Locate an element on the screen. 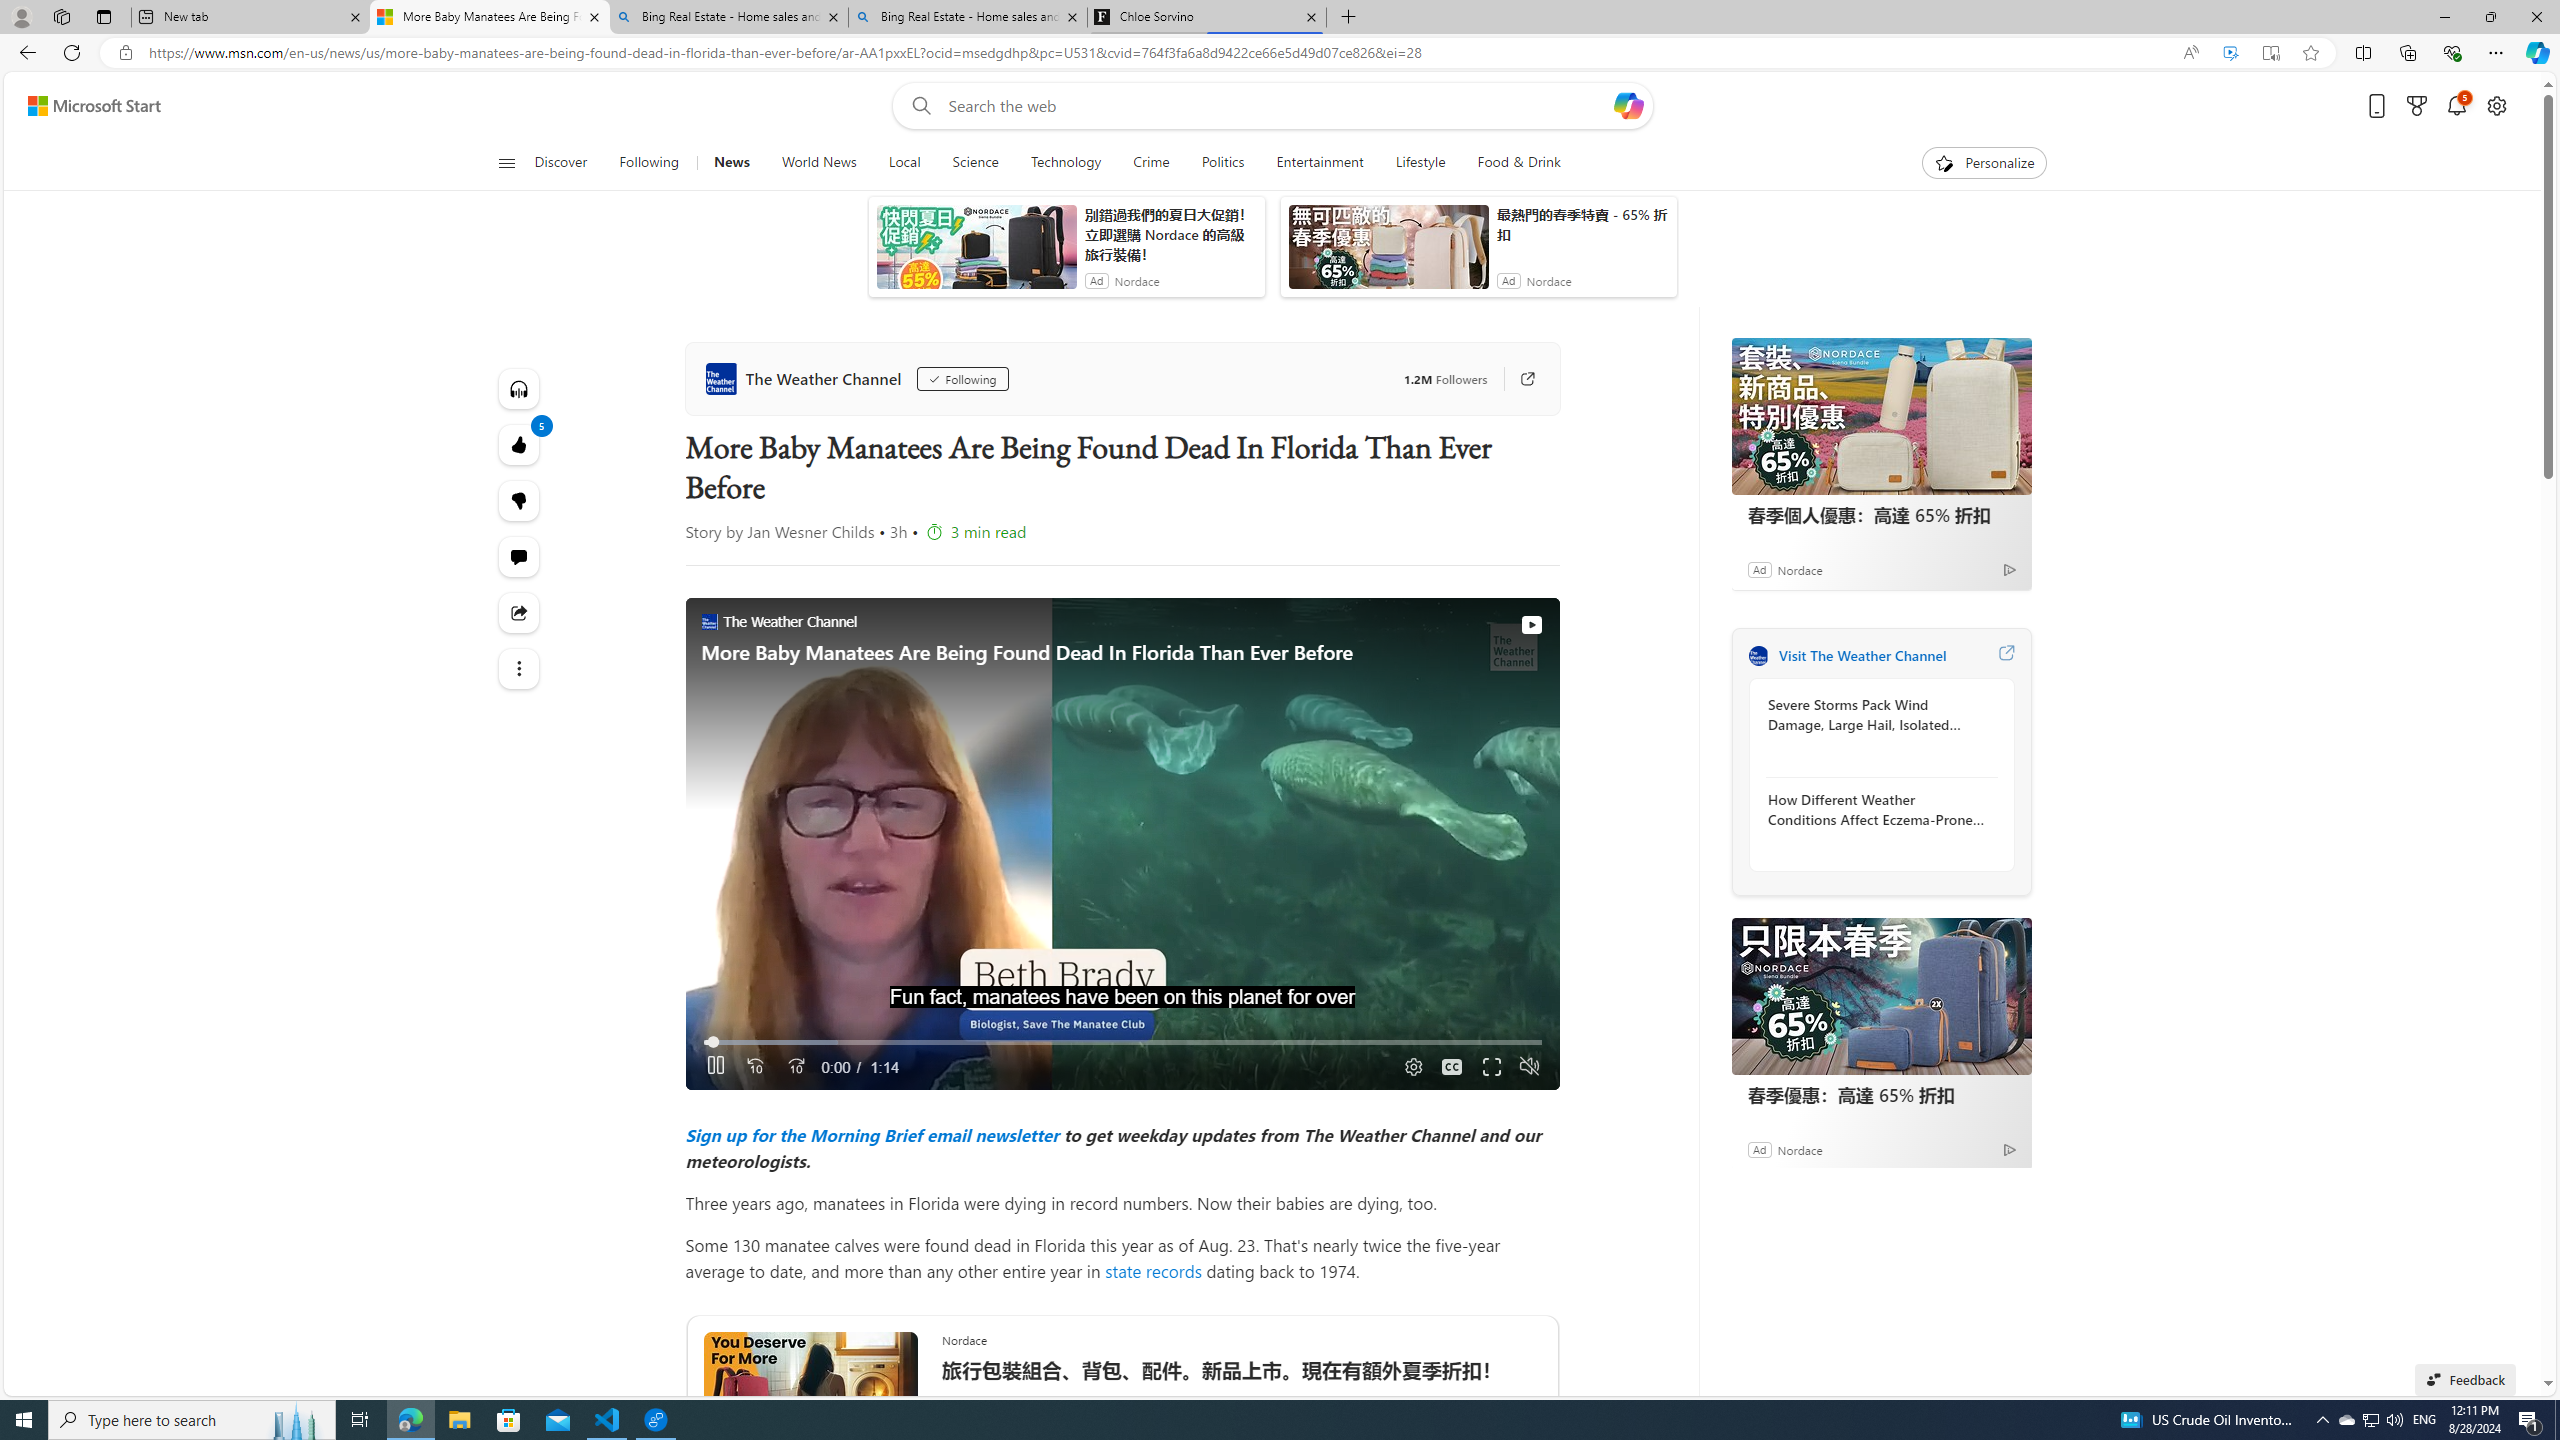  Web search is located at coordinates (916, 106).